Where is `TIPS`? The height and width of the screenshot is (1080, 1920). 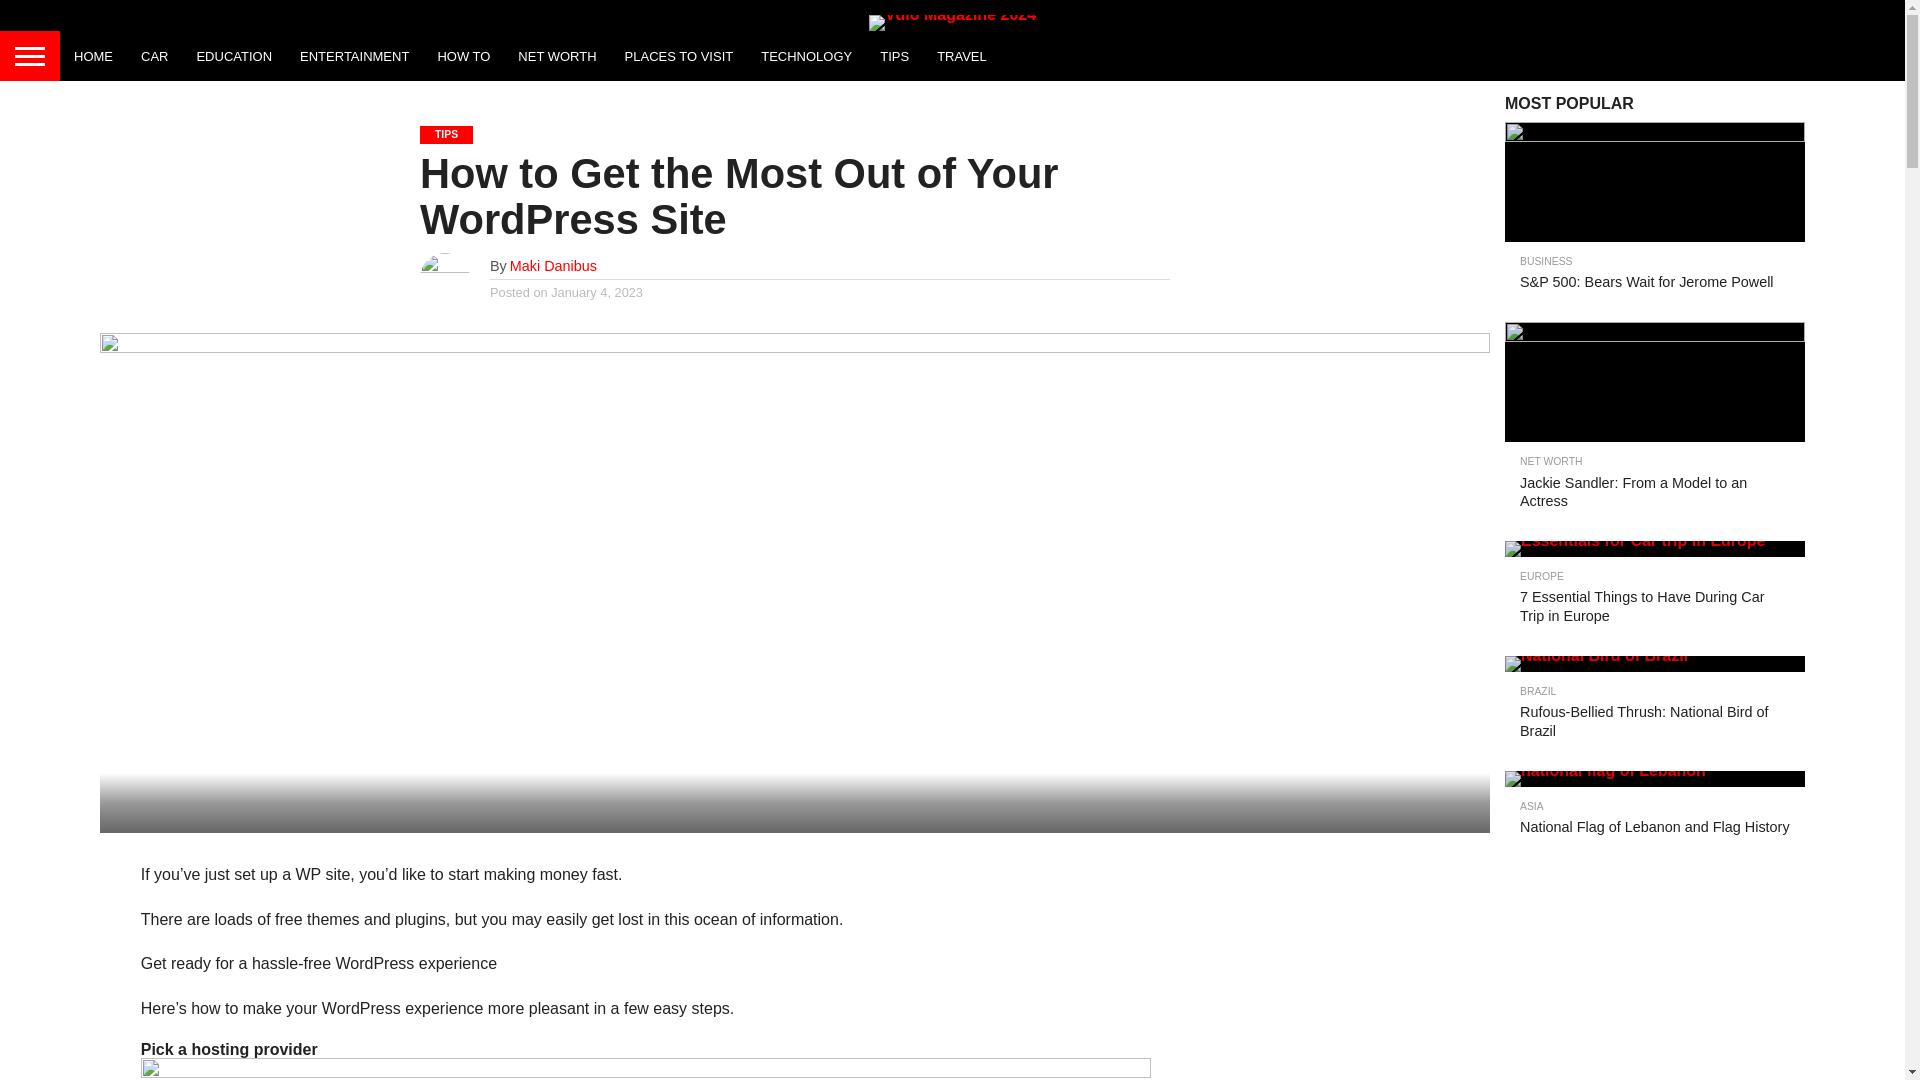
TIPS is located at coordinates (894, 56).